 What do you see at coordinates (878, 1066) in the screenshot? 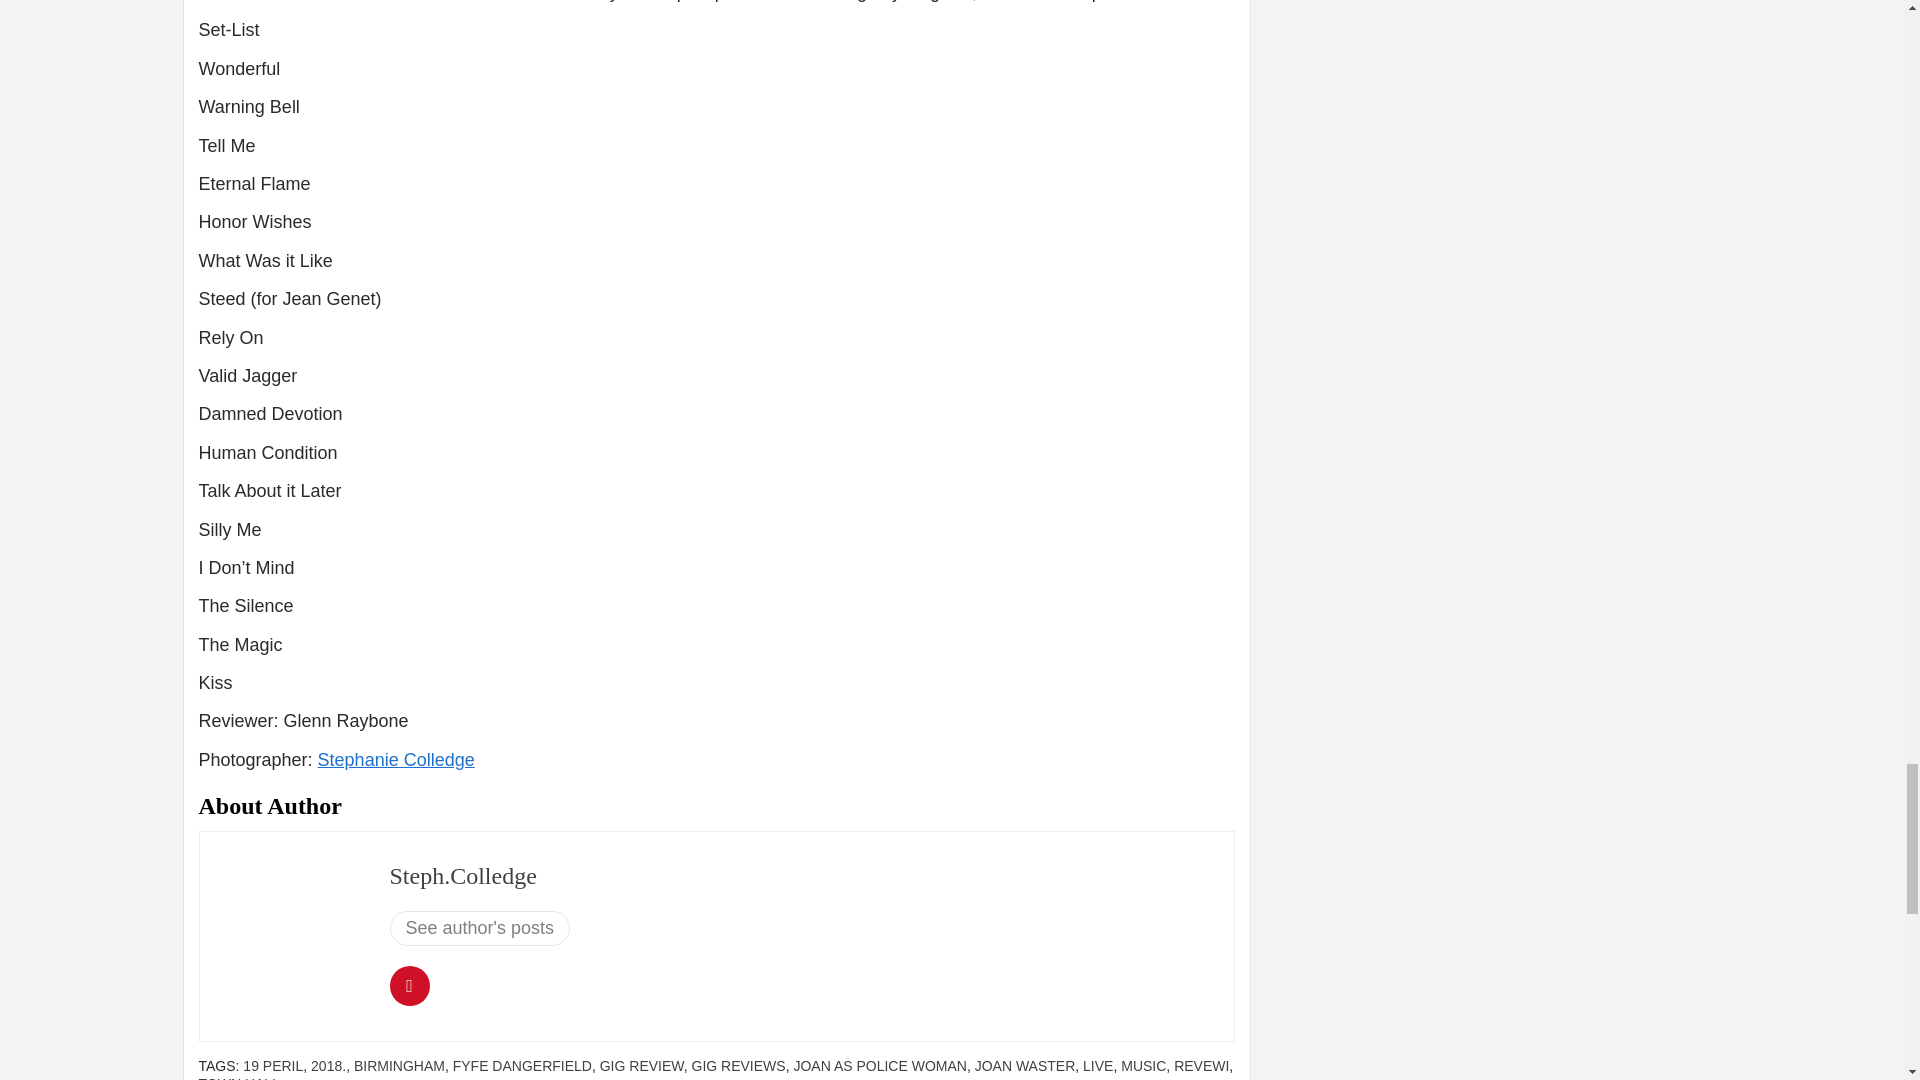
I see `JOAN AS POLICE WOMAN` at bounding box center [878, 1066].